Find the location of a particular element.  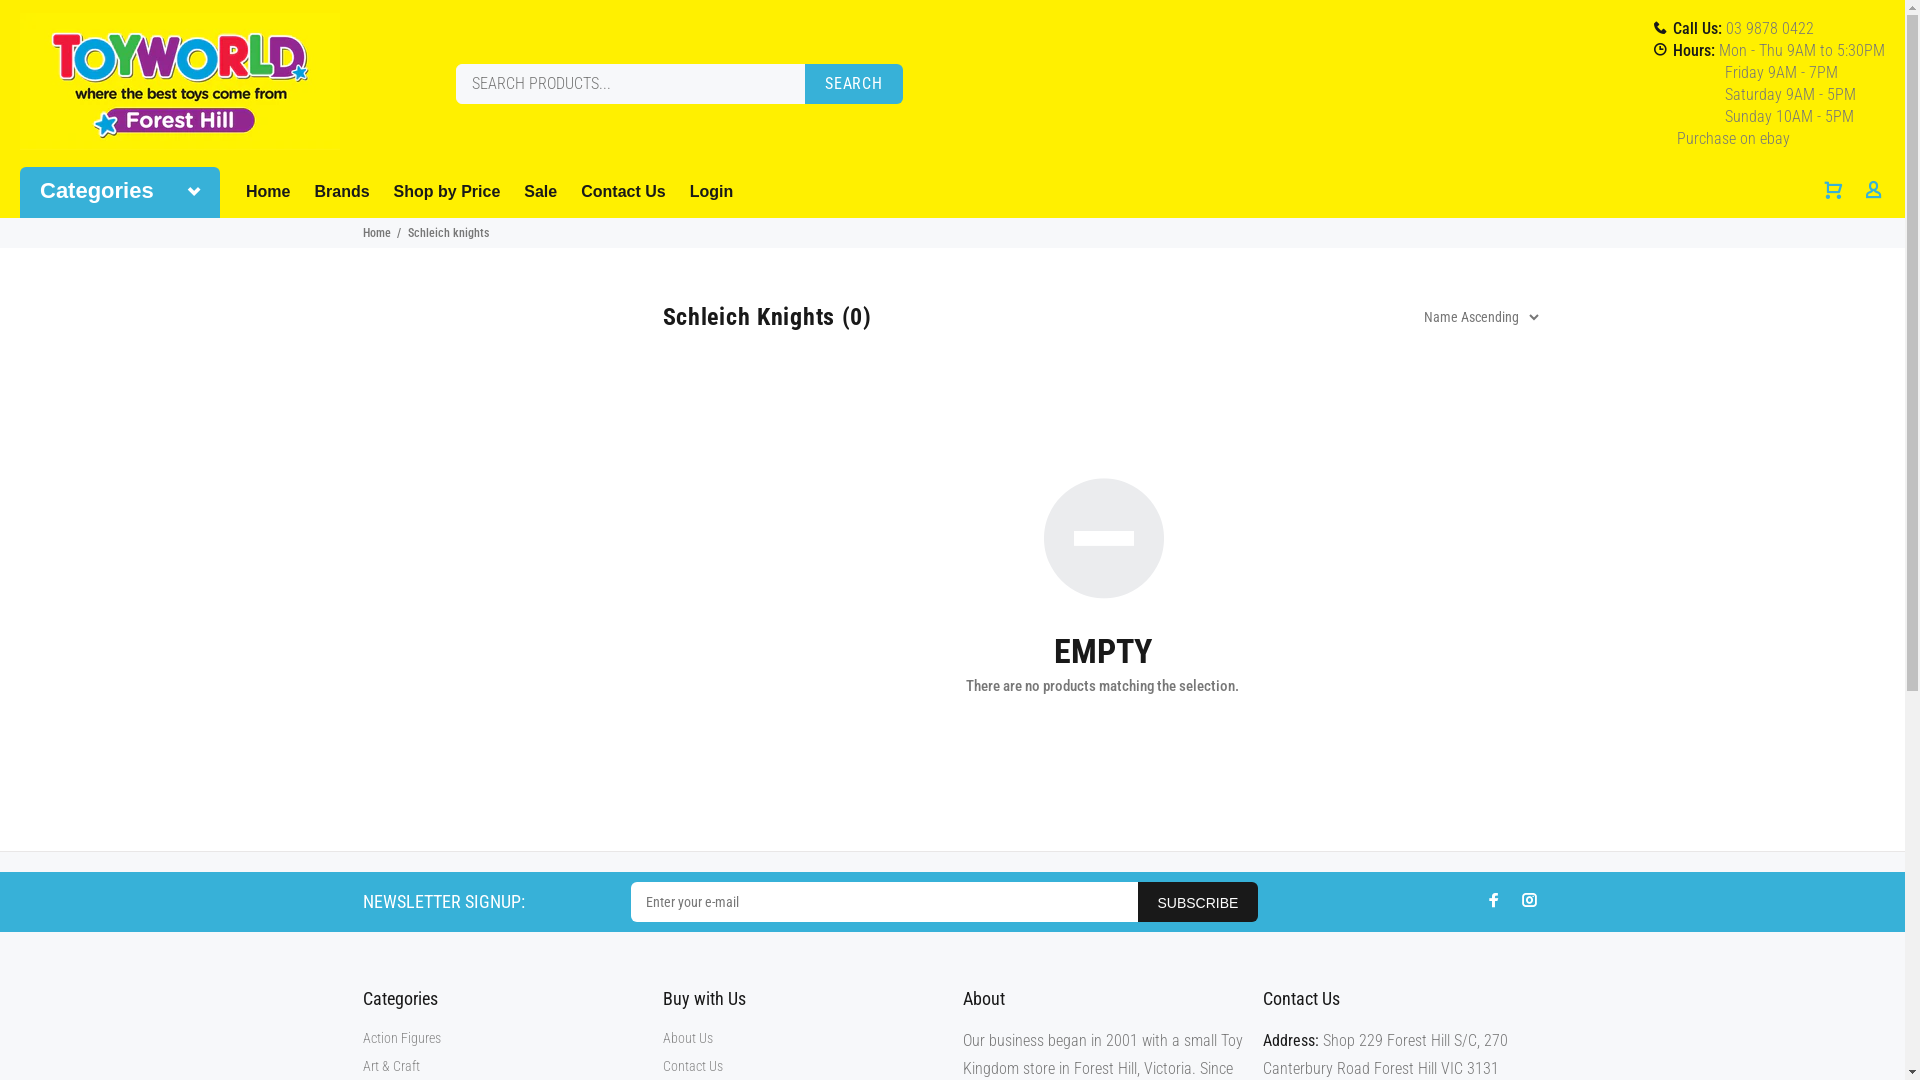

Home is located at coordinates (274, 192).